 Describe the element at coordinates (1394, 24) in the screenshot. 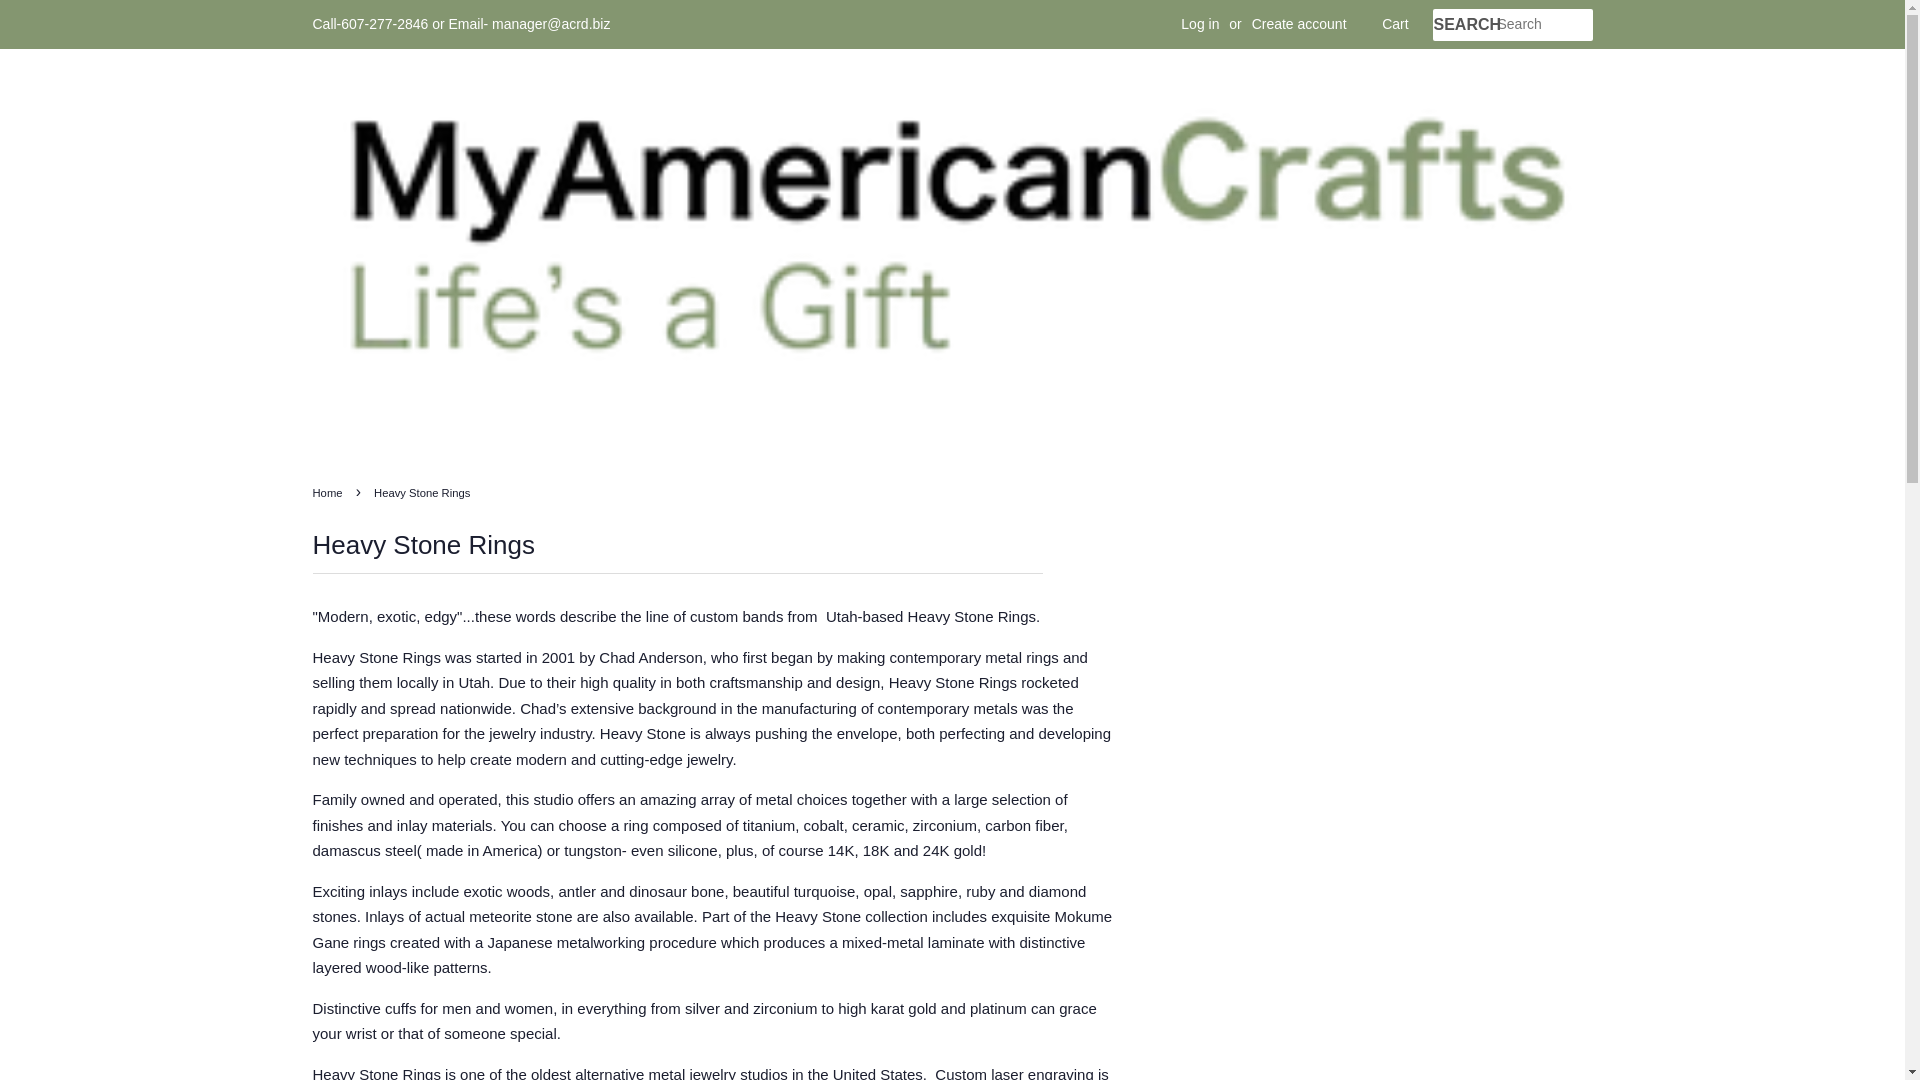

I see `Cart` at that location.